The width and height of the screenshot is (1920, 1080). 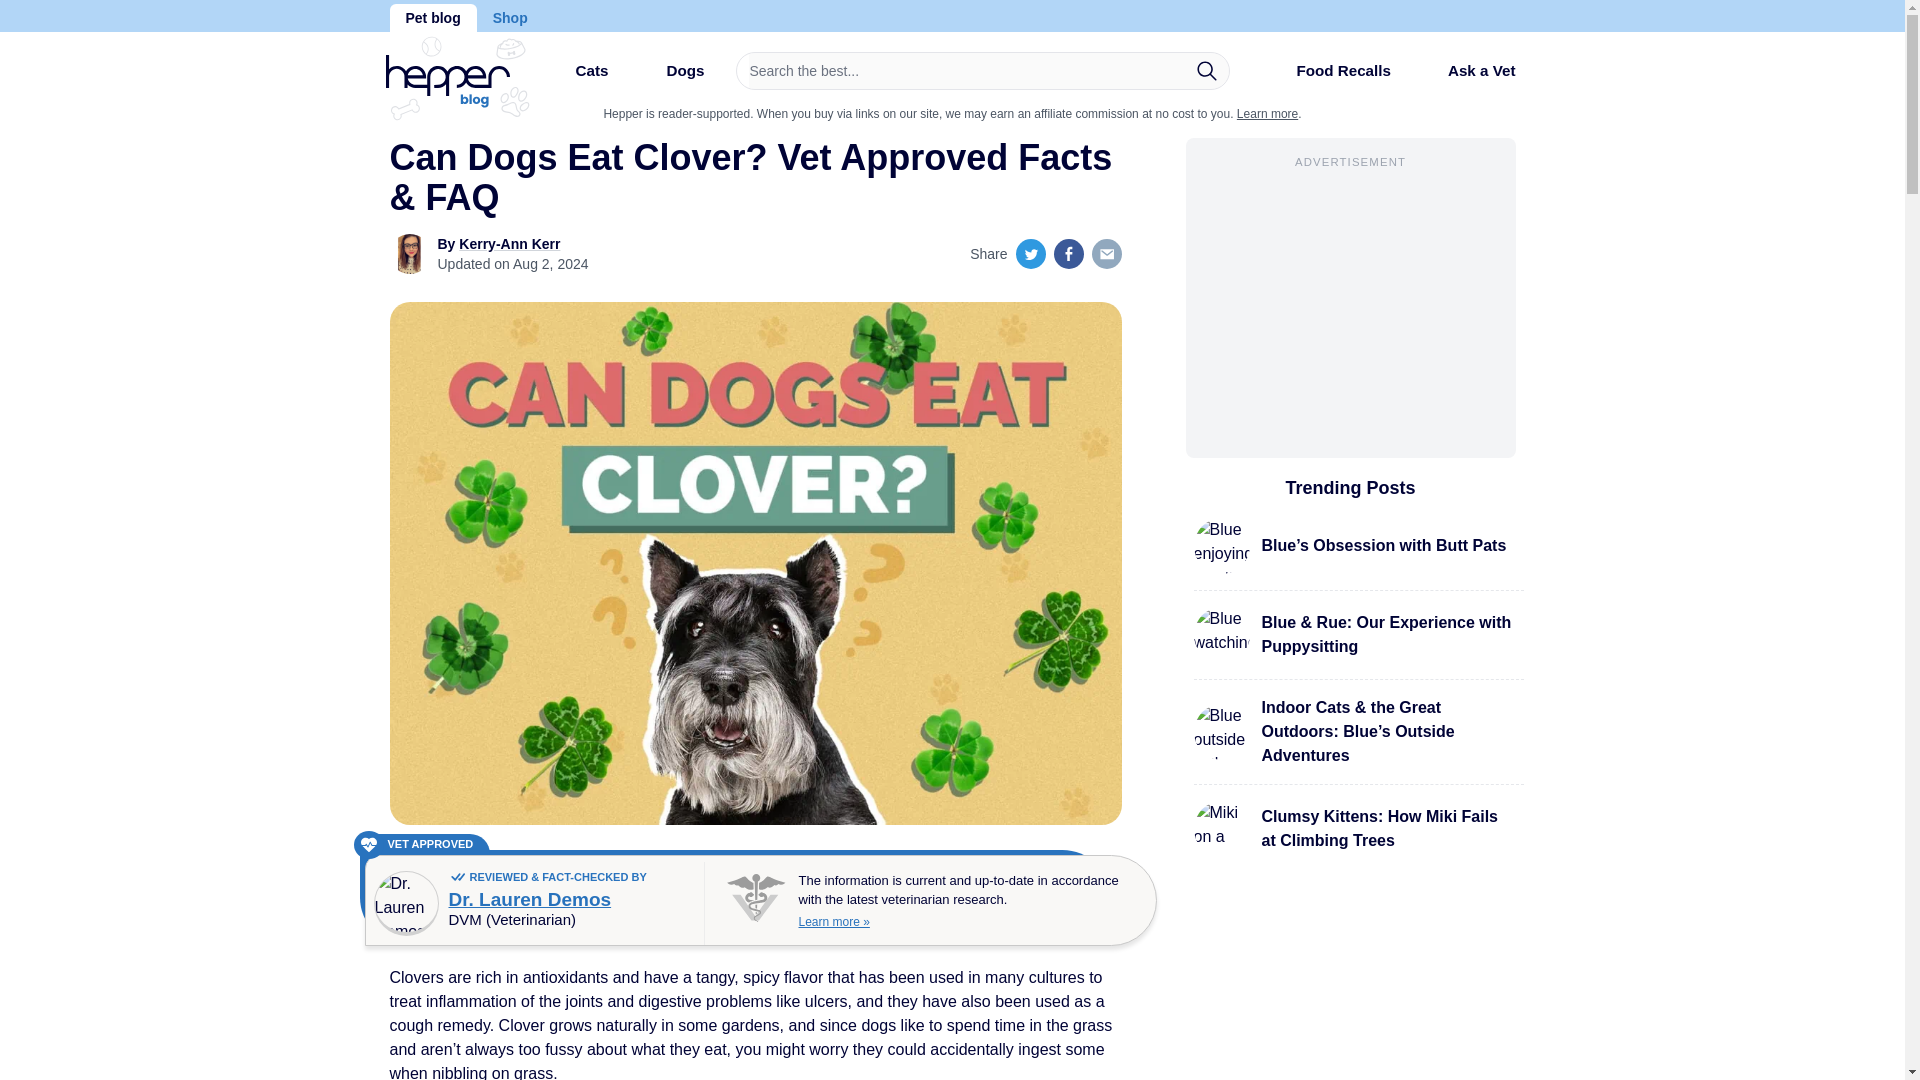 What do you see at coordinates (668, 78) in the screenshot?
I see `Dogs` at bounding box center [668, 78].